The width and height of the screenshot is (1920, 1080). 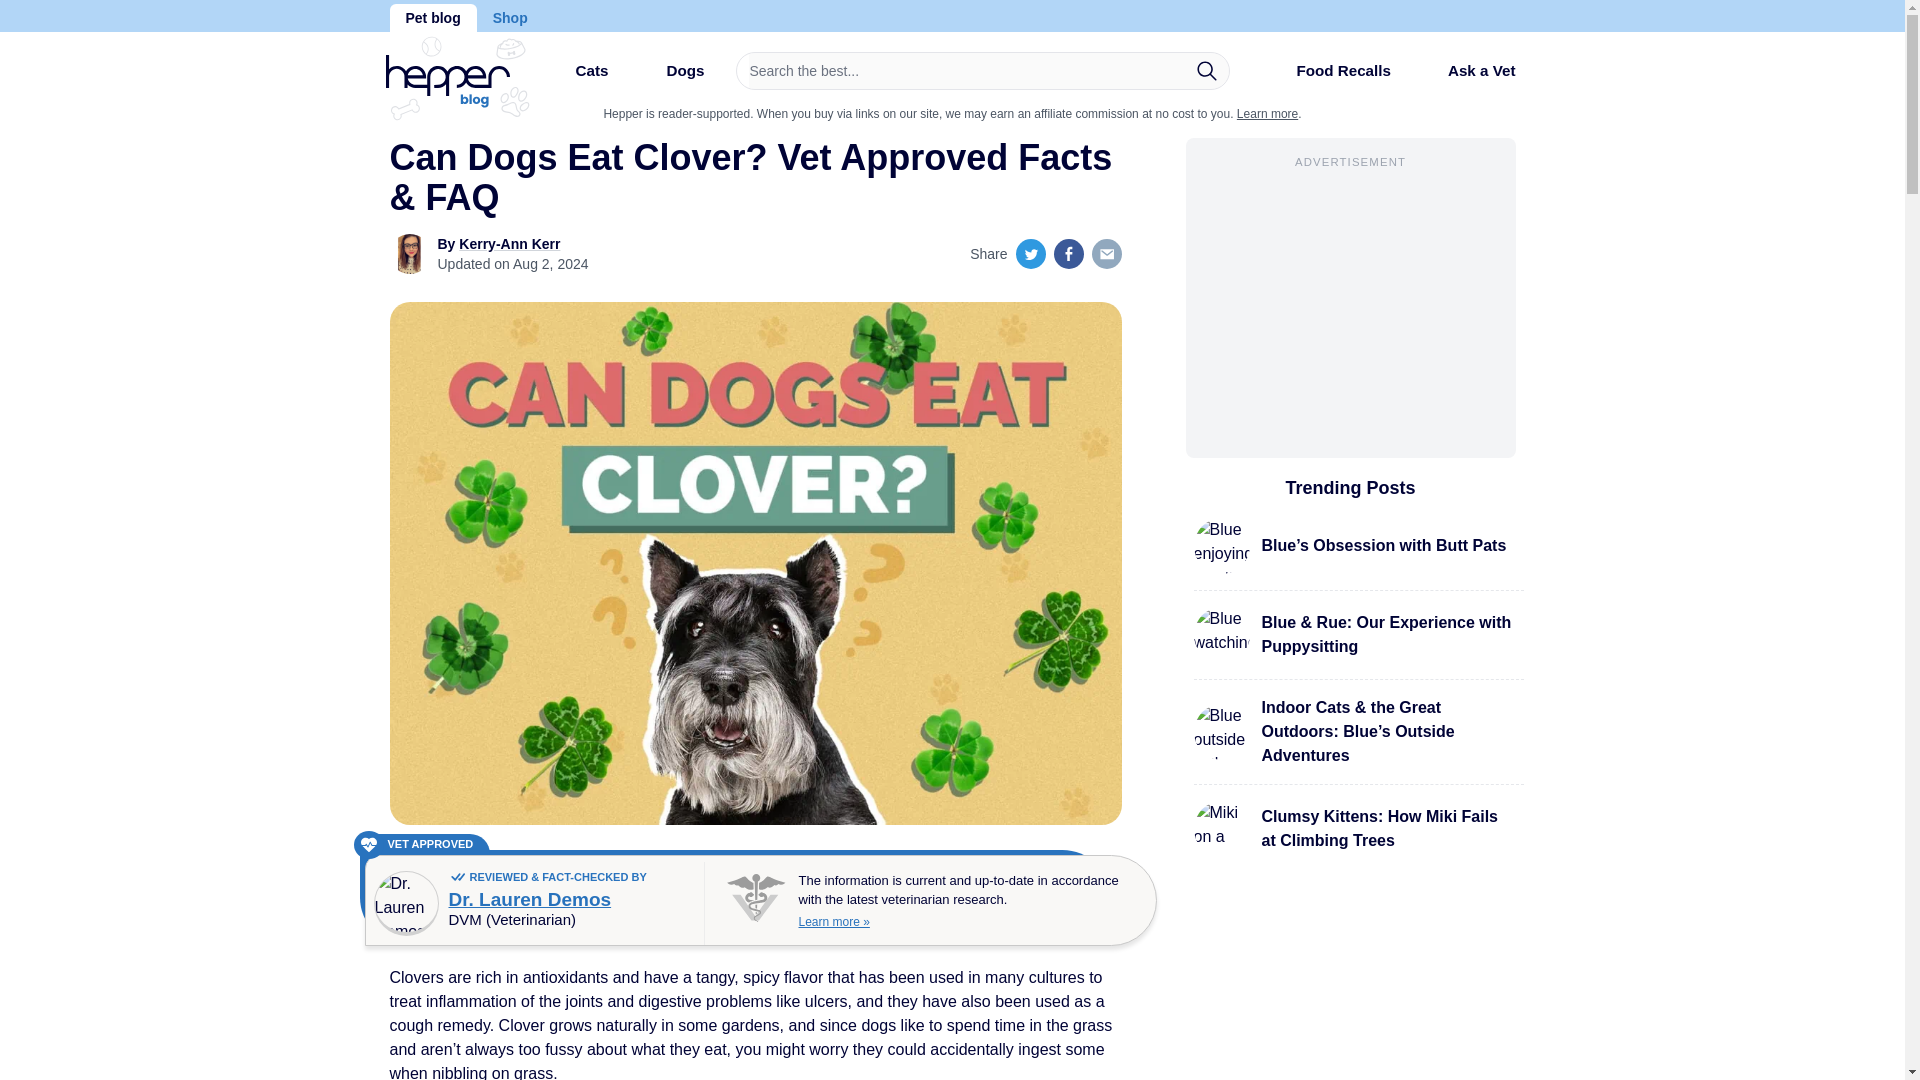 What do you see at coordinates (668, 78) in the screenshot?
I see `Dogs` at bounding box center [668, 78].